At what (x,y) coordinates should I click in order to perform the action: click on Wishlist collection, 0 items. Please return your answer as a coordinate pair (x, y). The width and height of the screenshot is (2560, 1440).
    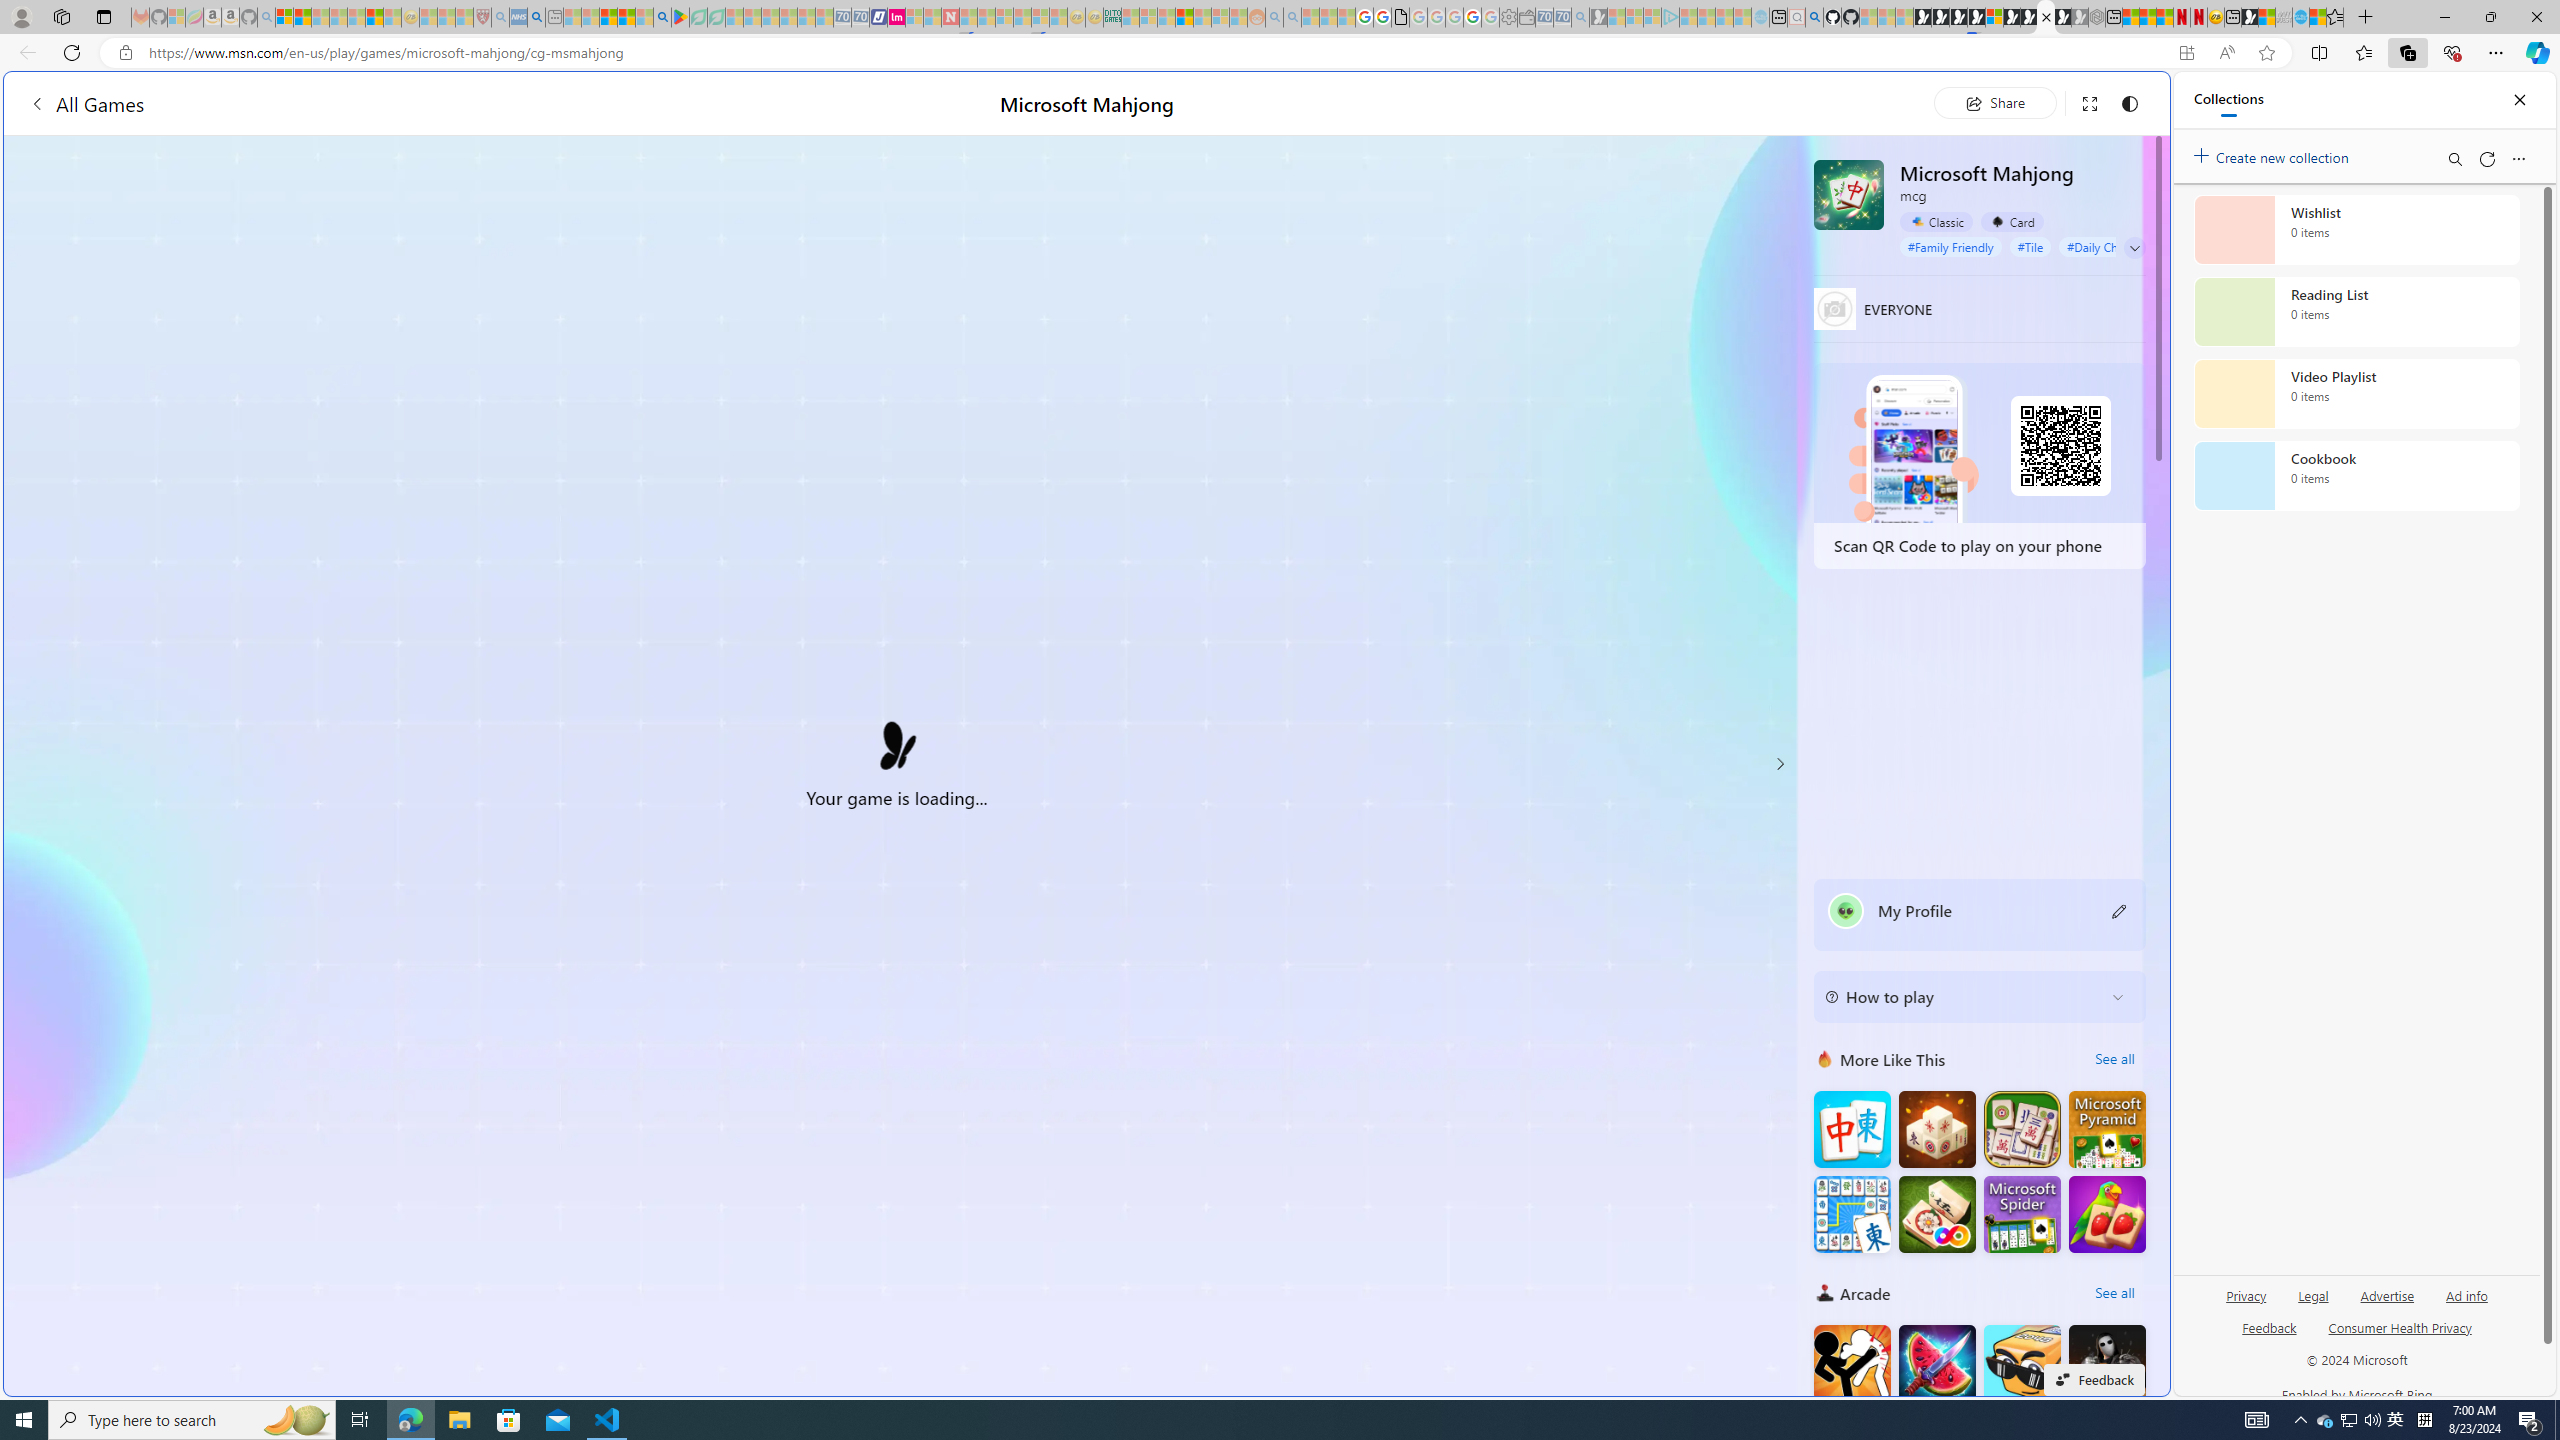
    Looking at the image, I should click on (2356, 229).